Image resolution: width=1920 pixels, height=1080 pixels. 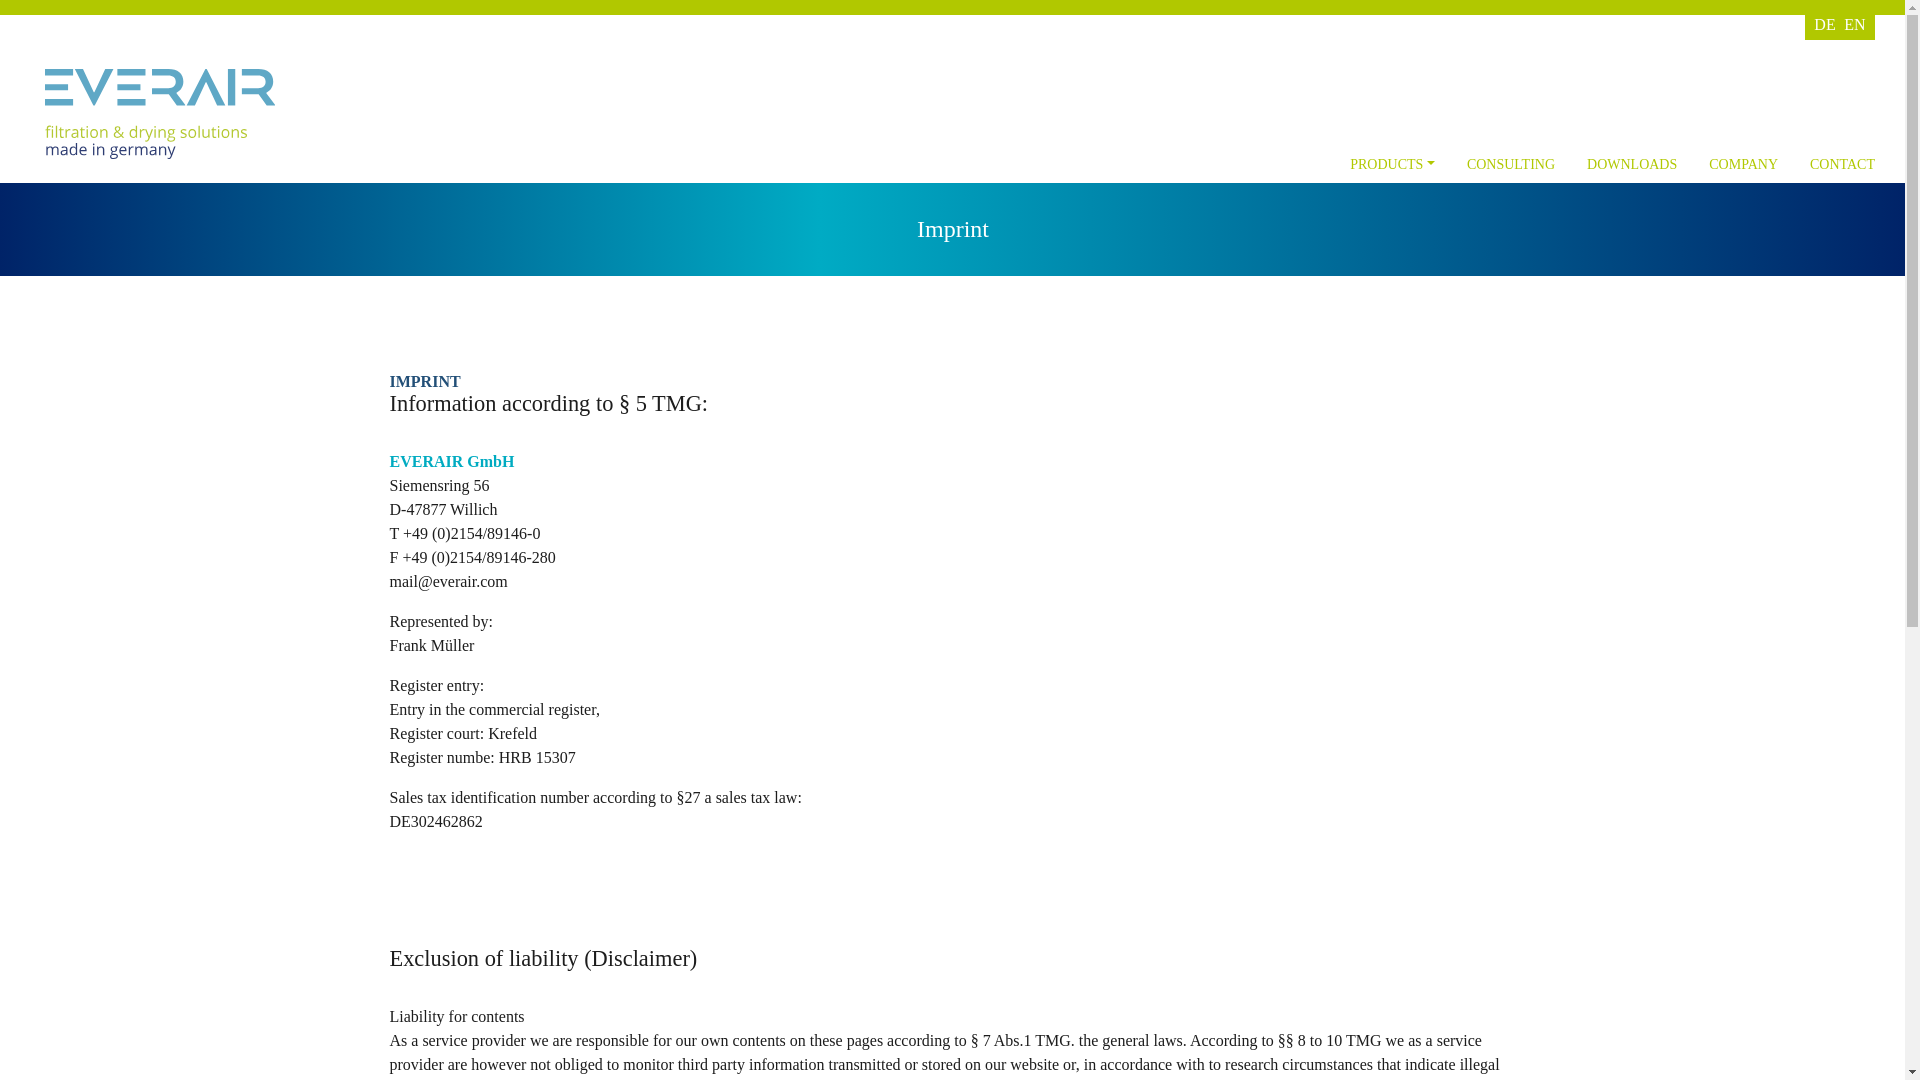 I want to click on DOWNLOADS, so click(x=1632, y=164).